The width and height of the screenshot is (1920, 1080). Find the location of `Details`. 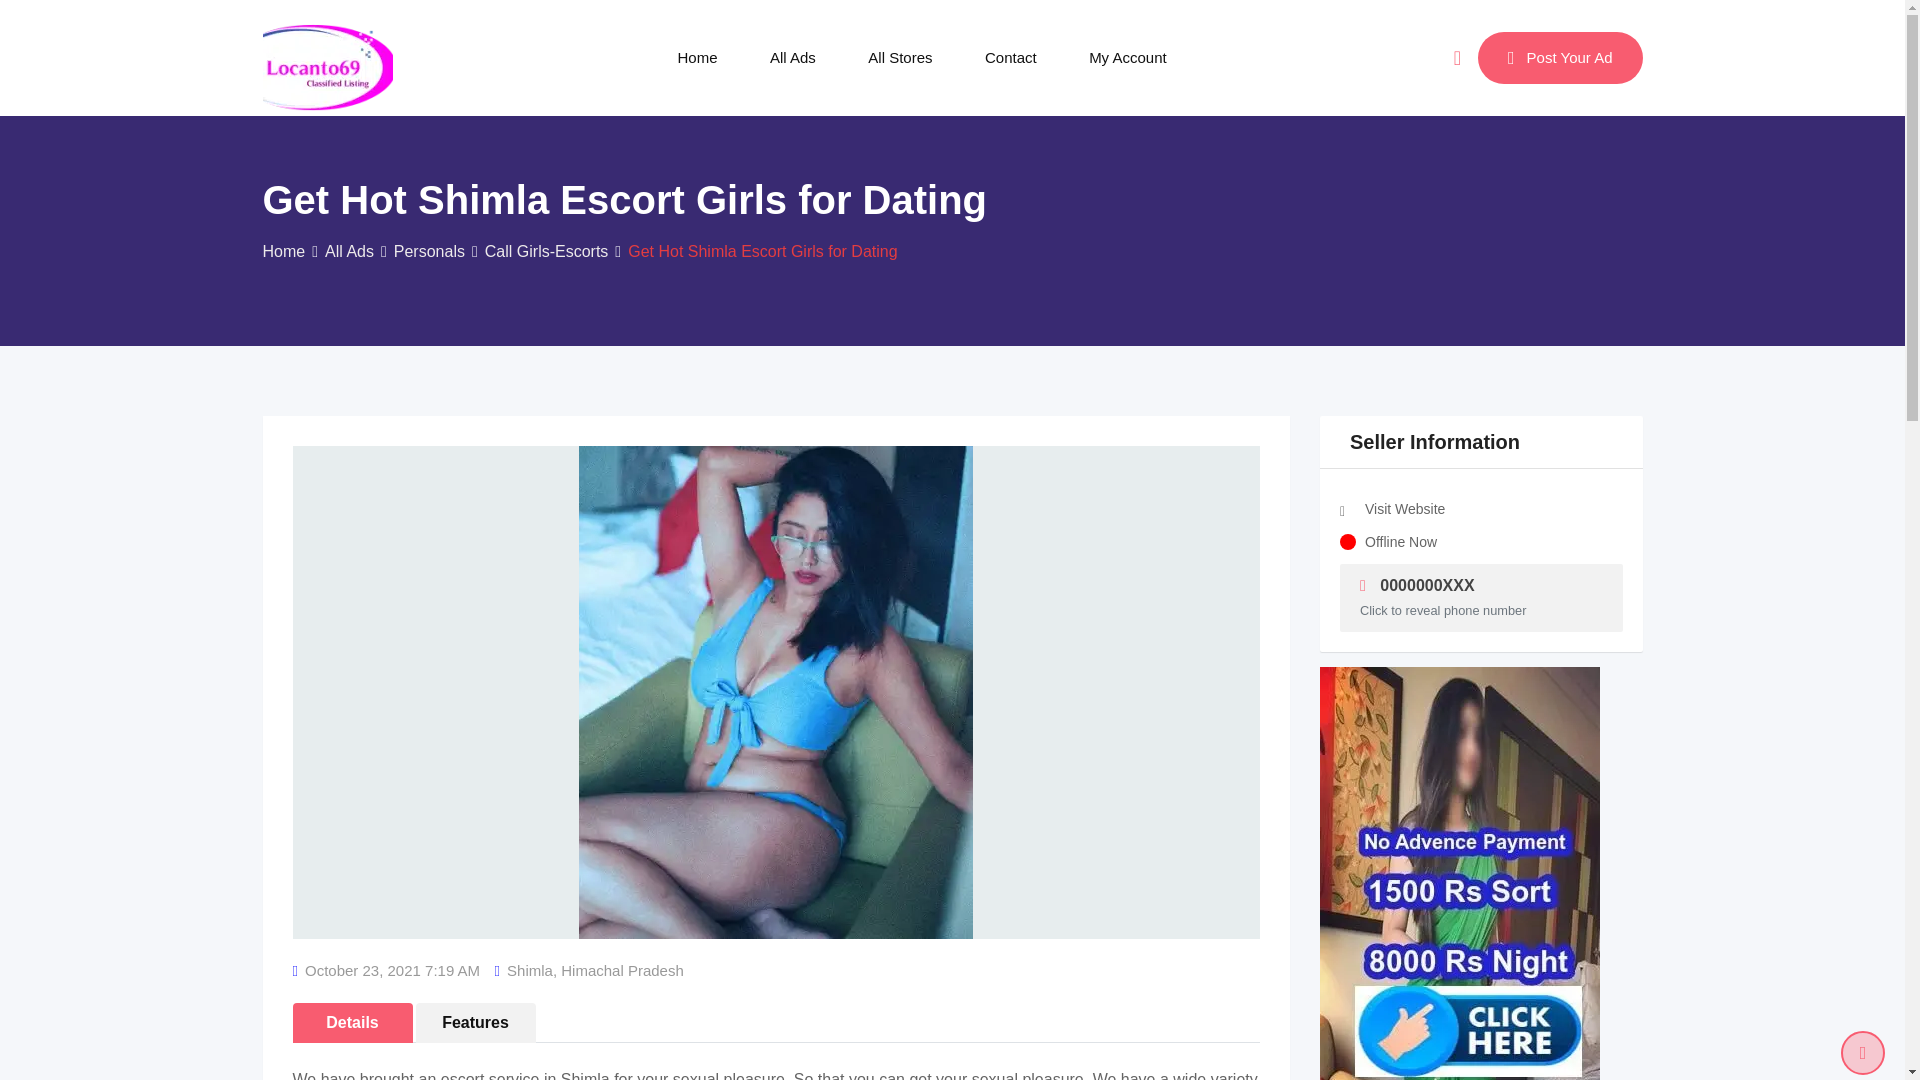

Details is located at coordinates (352, 1023).